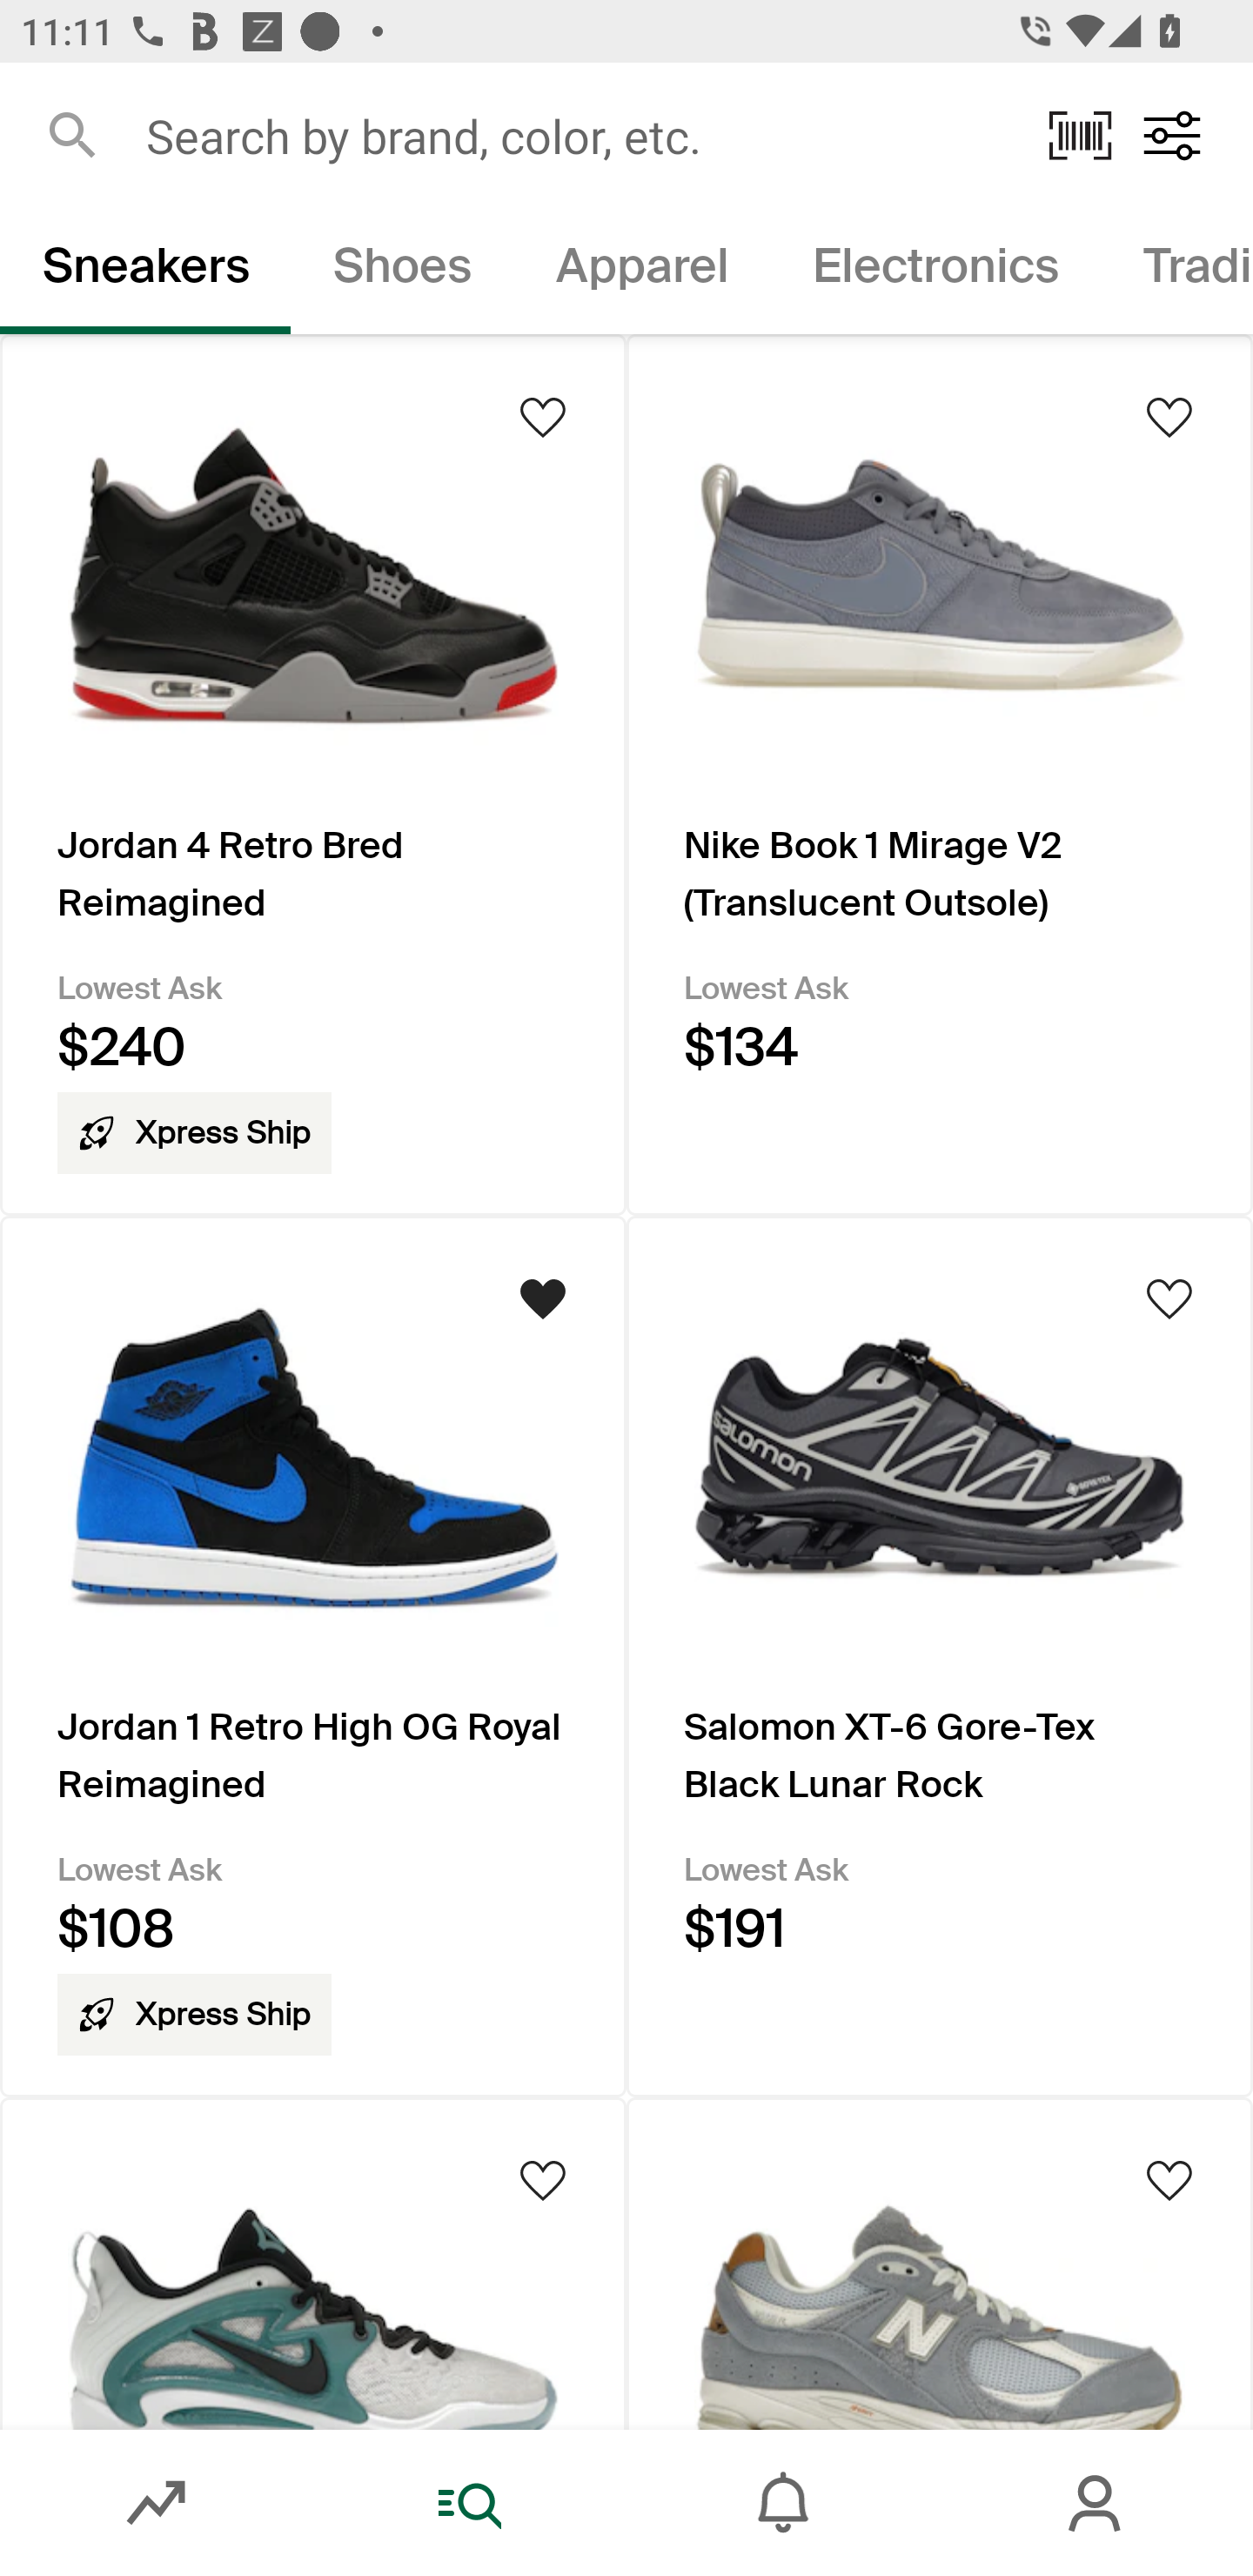 The height and width of the screenshot is (2576, 1253). Describe the element at coordinates (940, 2263) in the screenshot. I see `Product Image` at that location.